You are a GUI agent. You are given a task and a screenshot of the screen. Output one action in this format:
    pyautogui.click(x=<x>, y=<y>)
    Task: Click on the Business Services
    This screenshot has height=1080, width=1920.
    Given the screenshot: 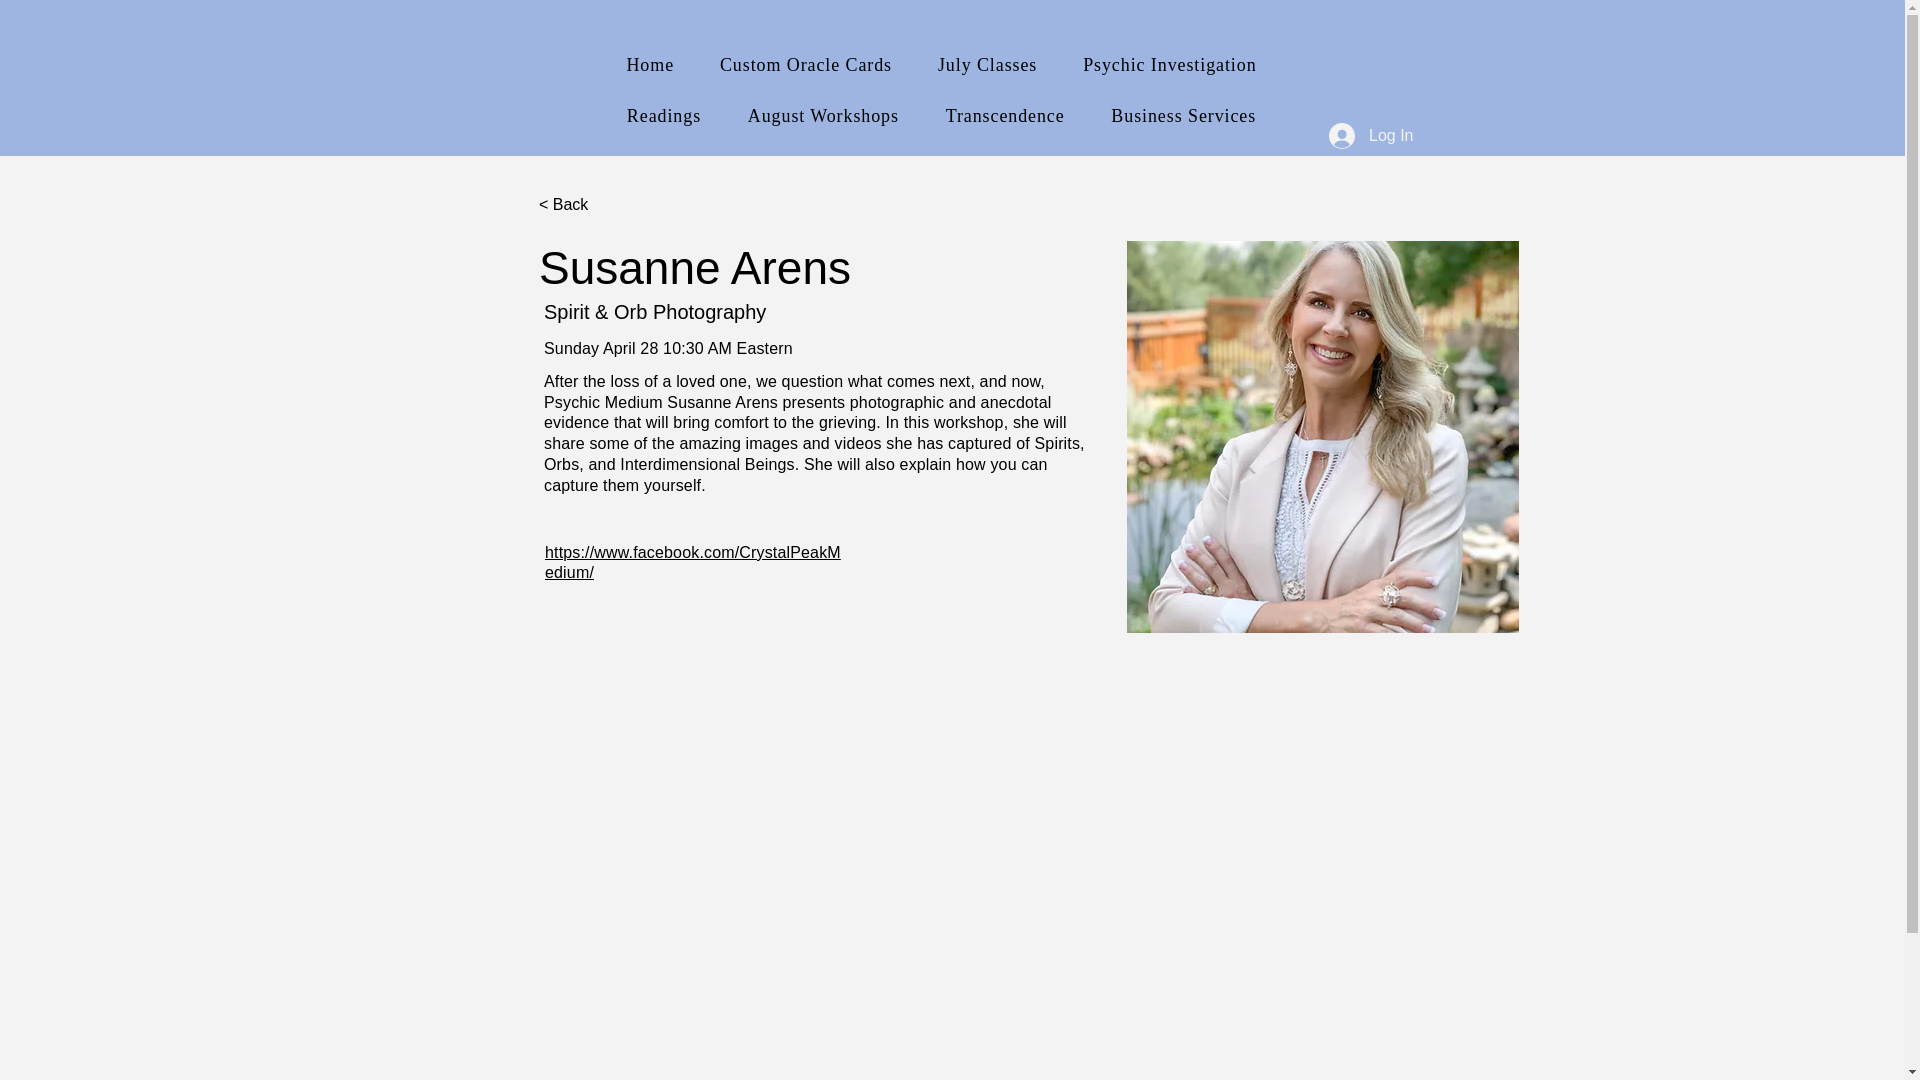 What is the action you would take?
    pyautogui.click(x=1184, y=116)
    